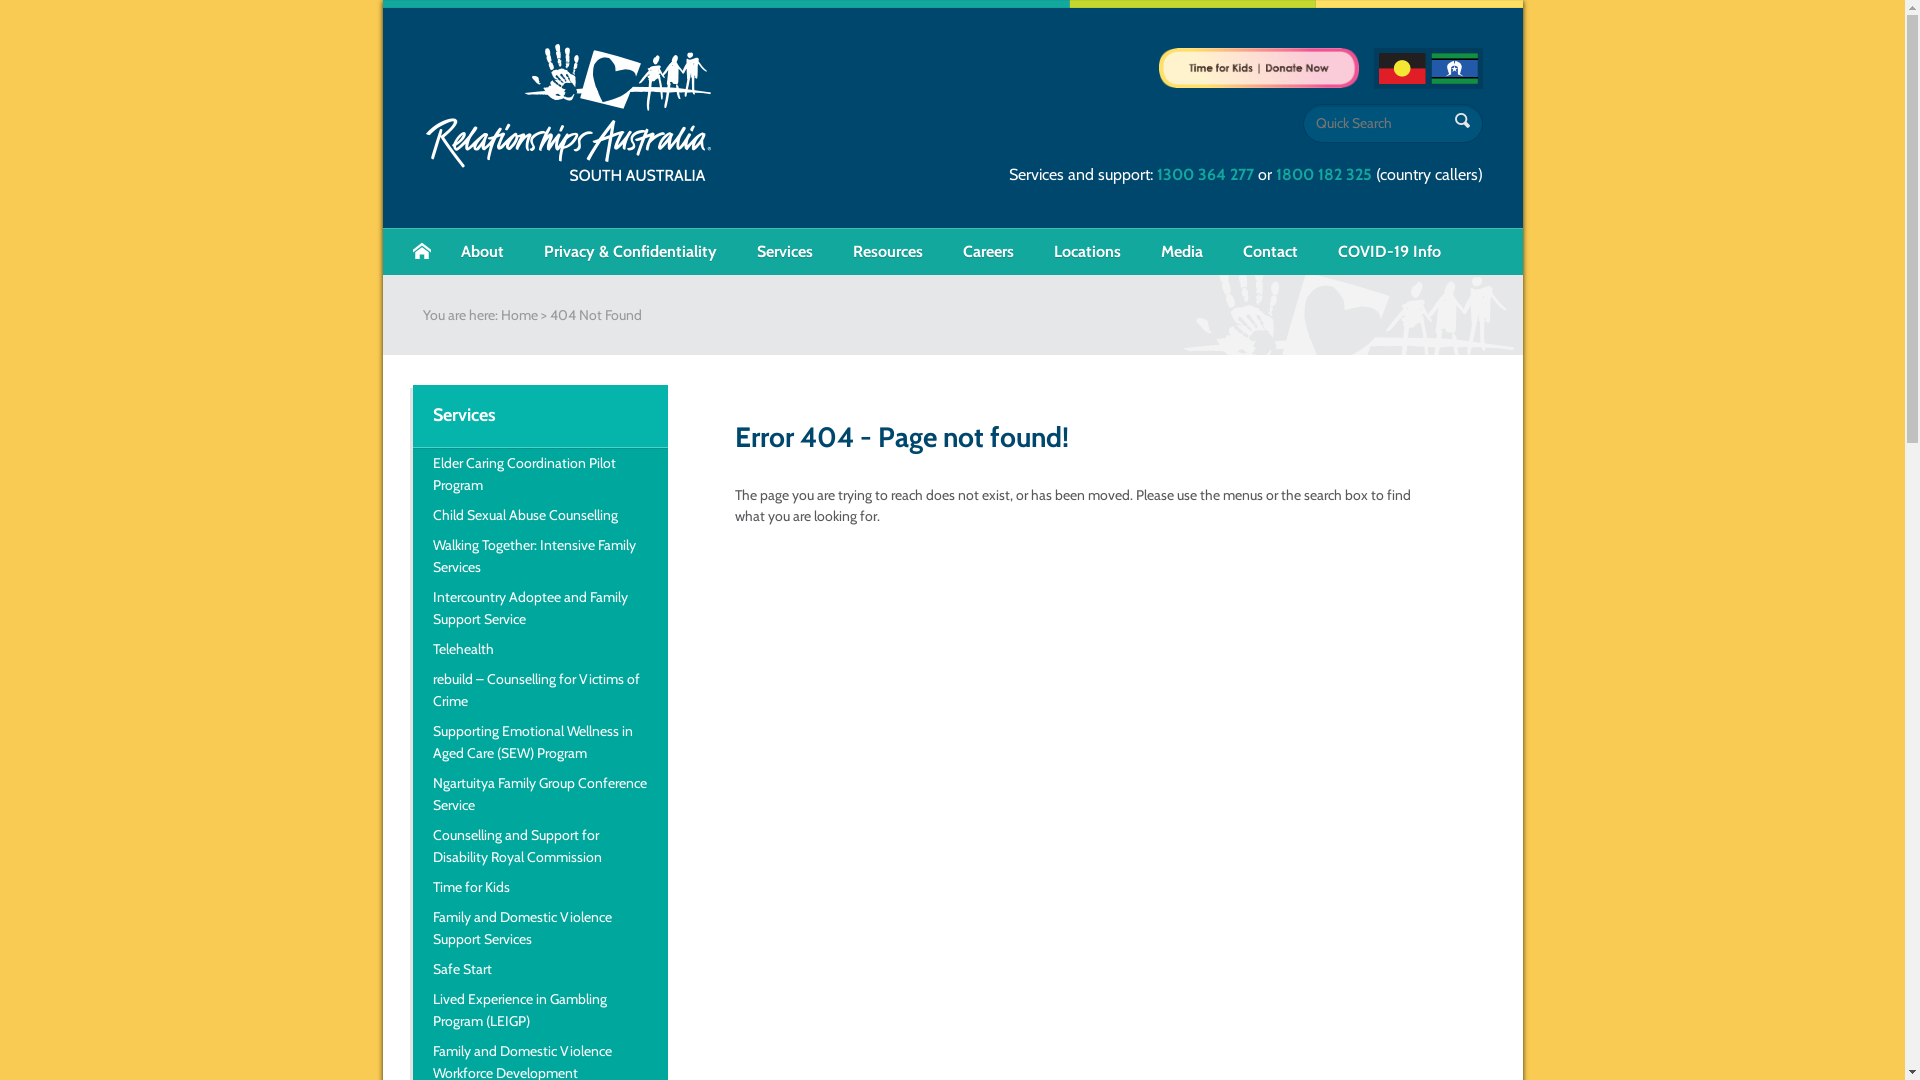 This screenshot has height=1080, width=1920. What do you see at coordinates (1181, 252) in the screenshot?
I see `Media` at bounding box center [1181, 252].